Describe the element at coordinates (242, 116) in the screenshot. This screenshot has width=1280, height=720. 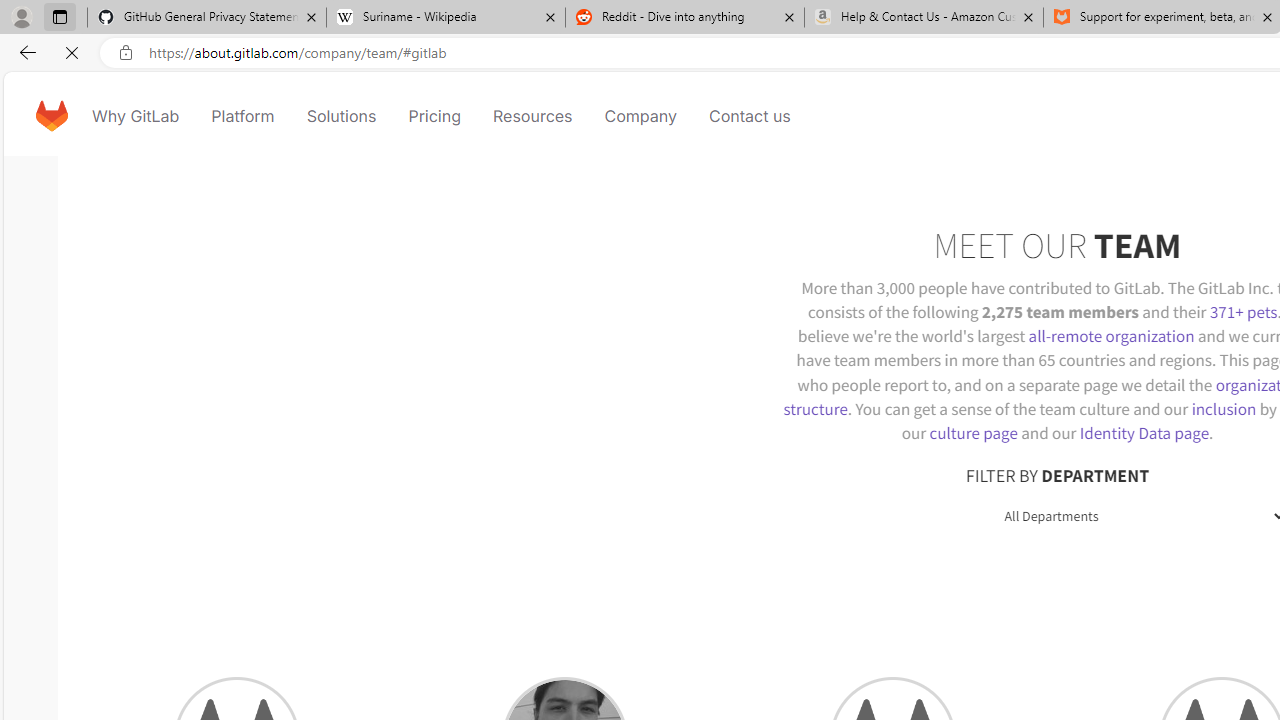
I see `Platform` at that location.